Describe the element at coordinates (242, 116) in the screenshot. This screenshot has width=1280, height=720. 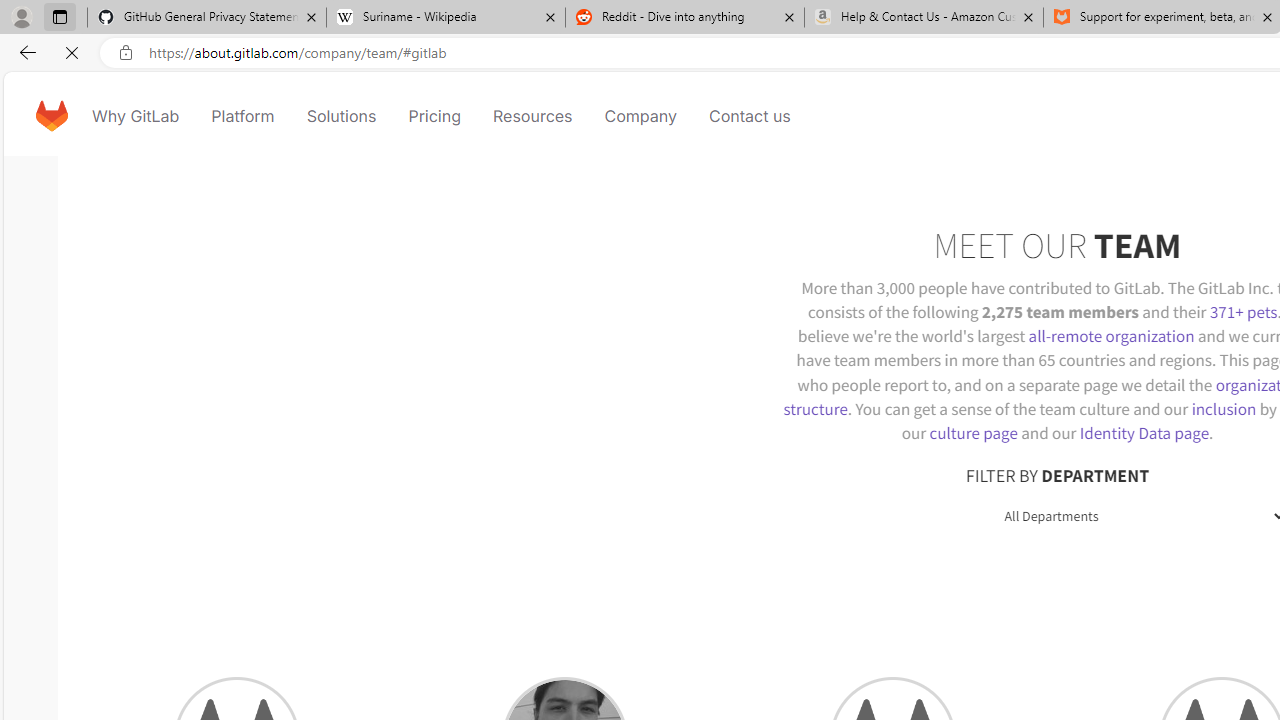
I see `Platform` at that location.